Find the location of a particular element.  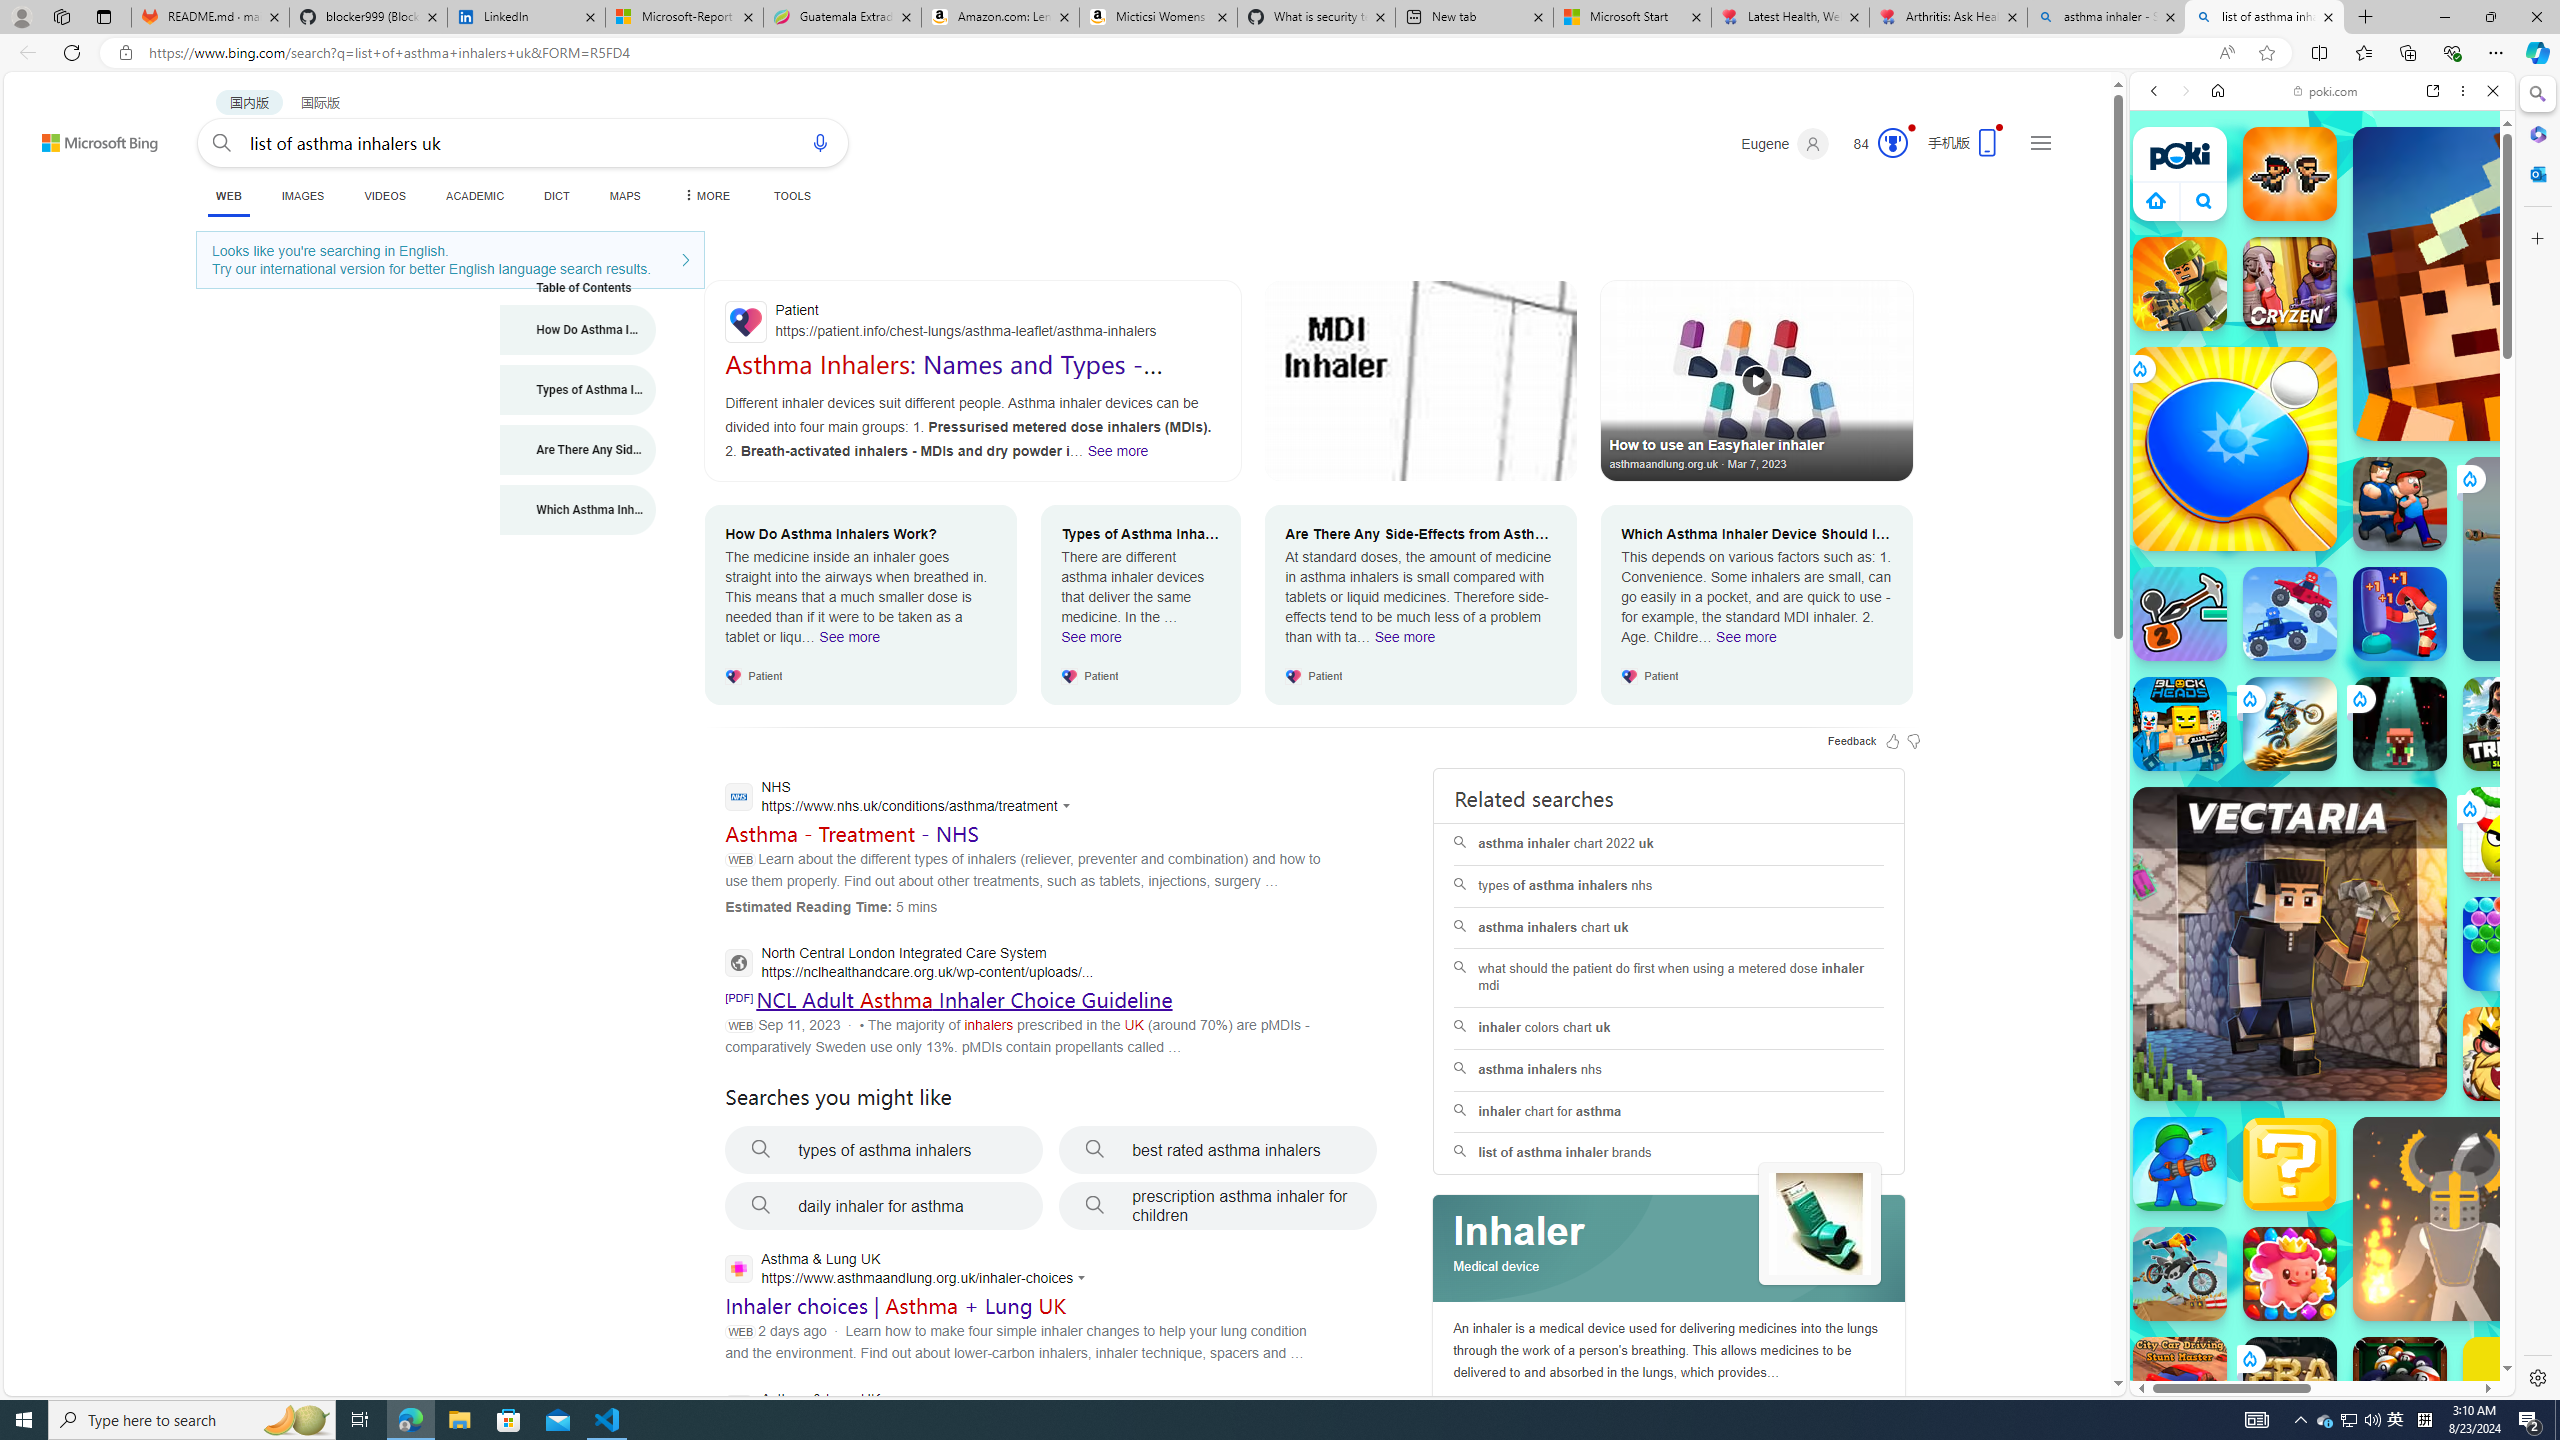

Crazy Bikes is located at coordinates (2180, 1273).